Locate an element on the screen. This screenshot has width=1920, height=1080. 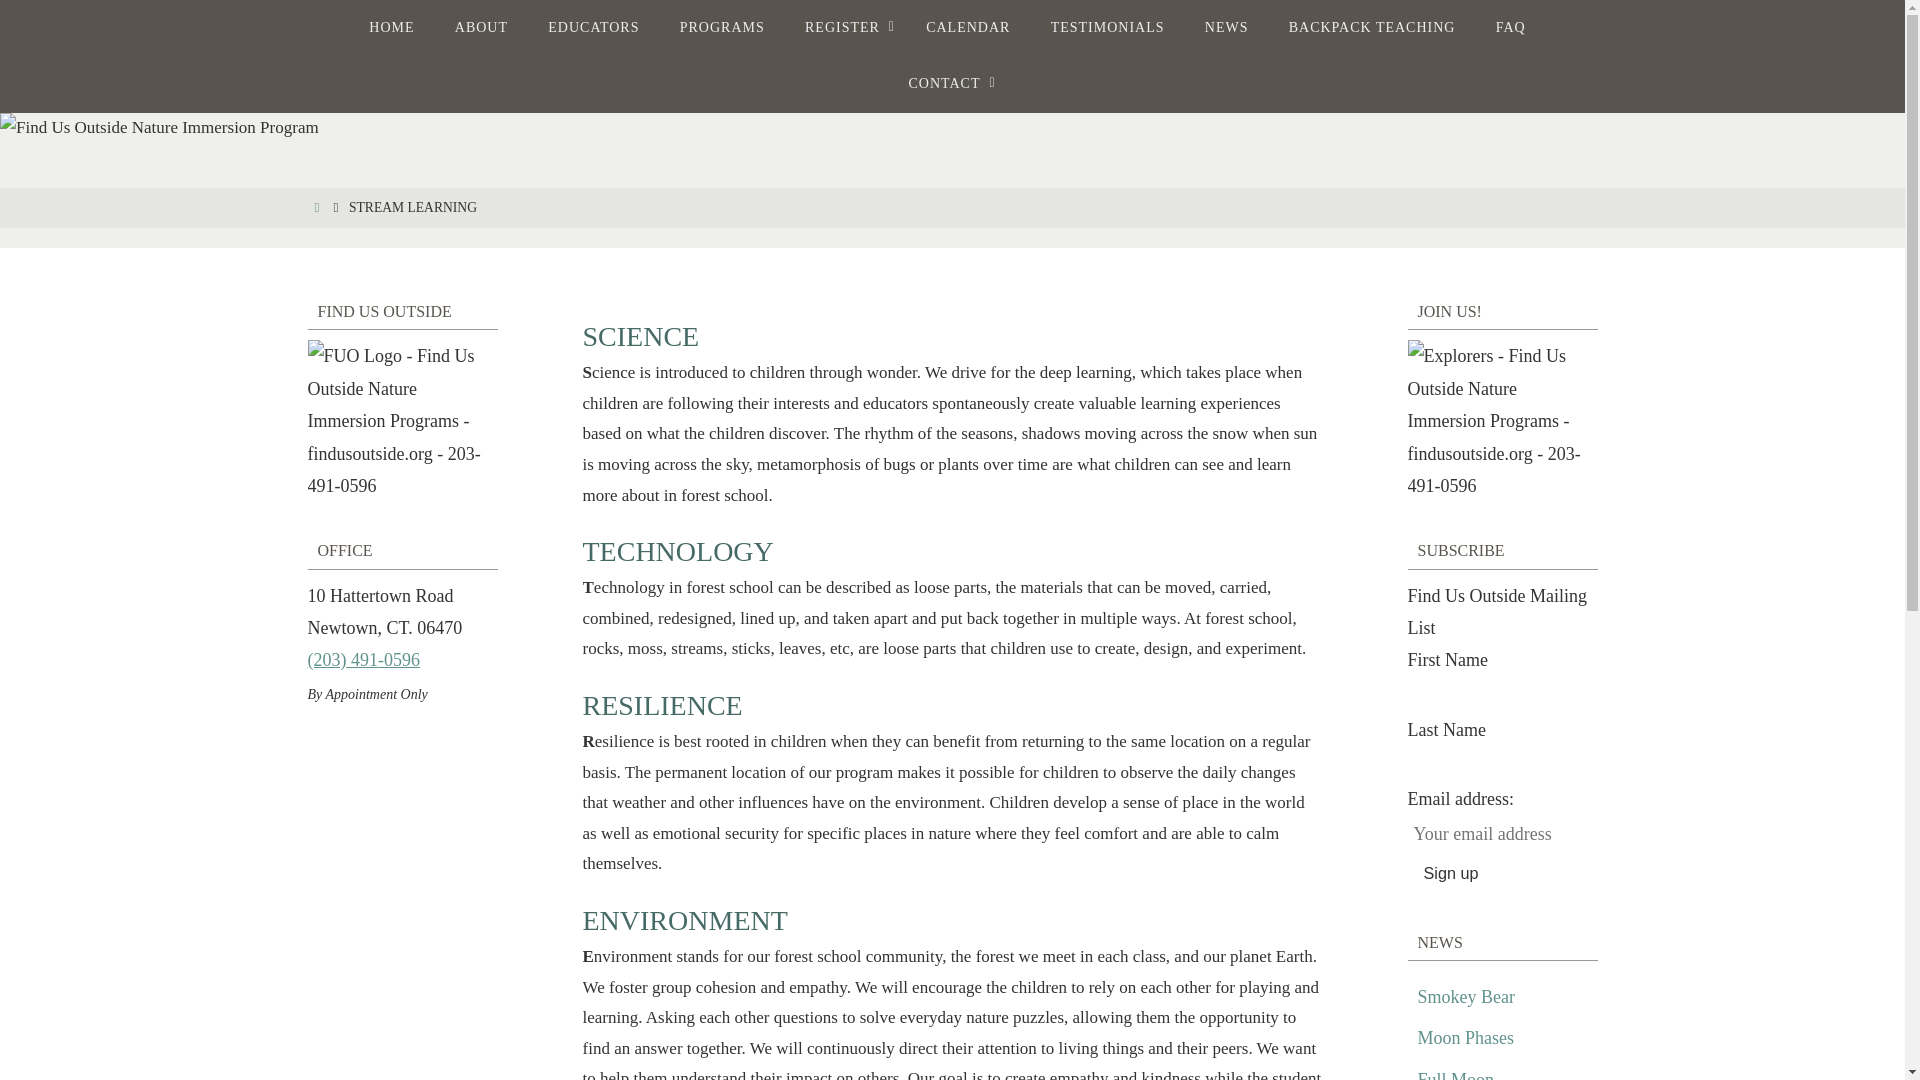
NEWS is located at coordinates (1226, 28).